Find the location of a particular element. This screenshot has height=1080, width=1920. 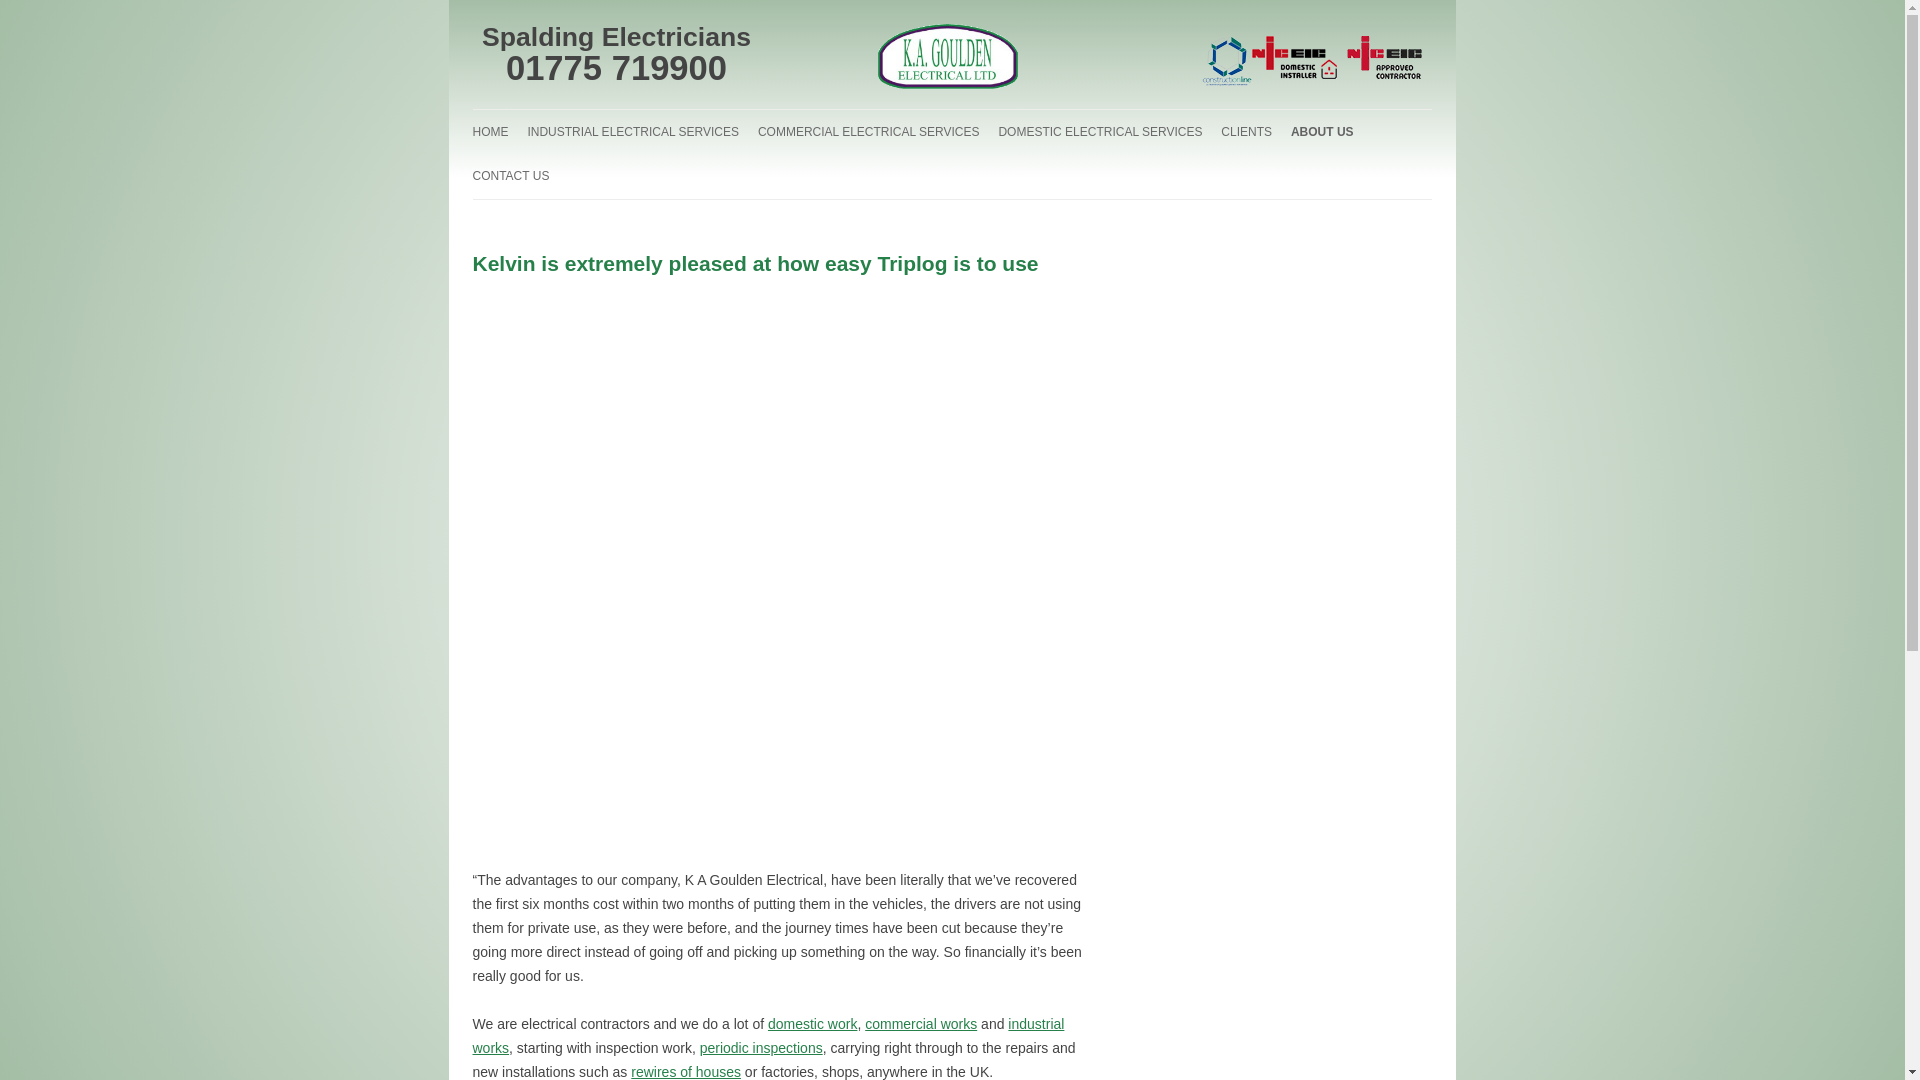

CLIENTS is located at coordinates (1246, 132).